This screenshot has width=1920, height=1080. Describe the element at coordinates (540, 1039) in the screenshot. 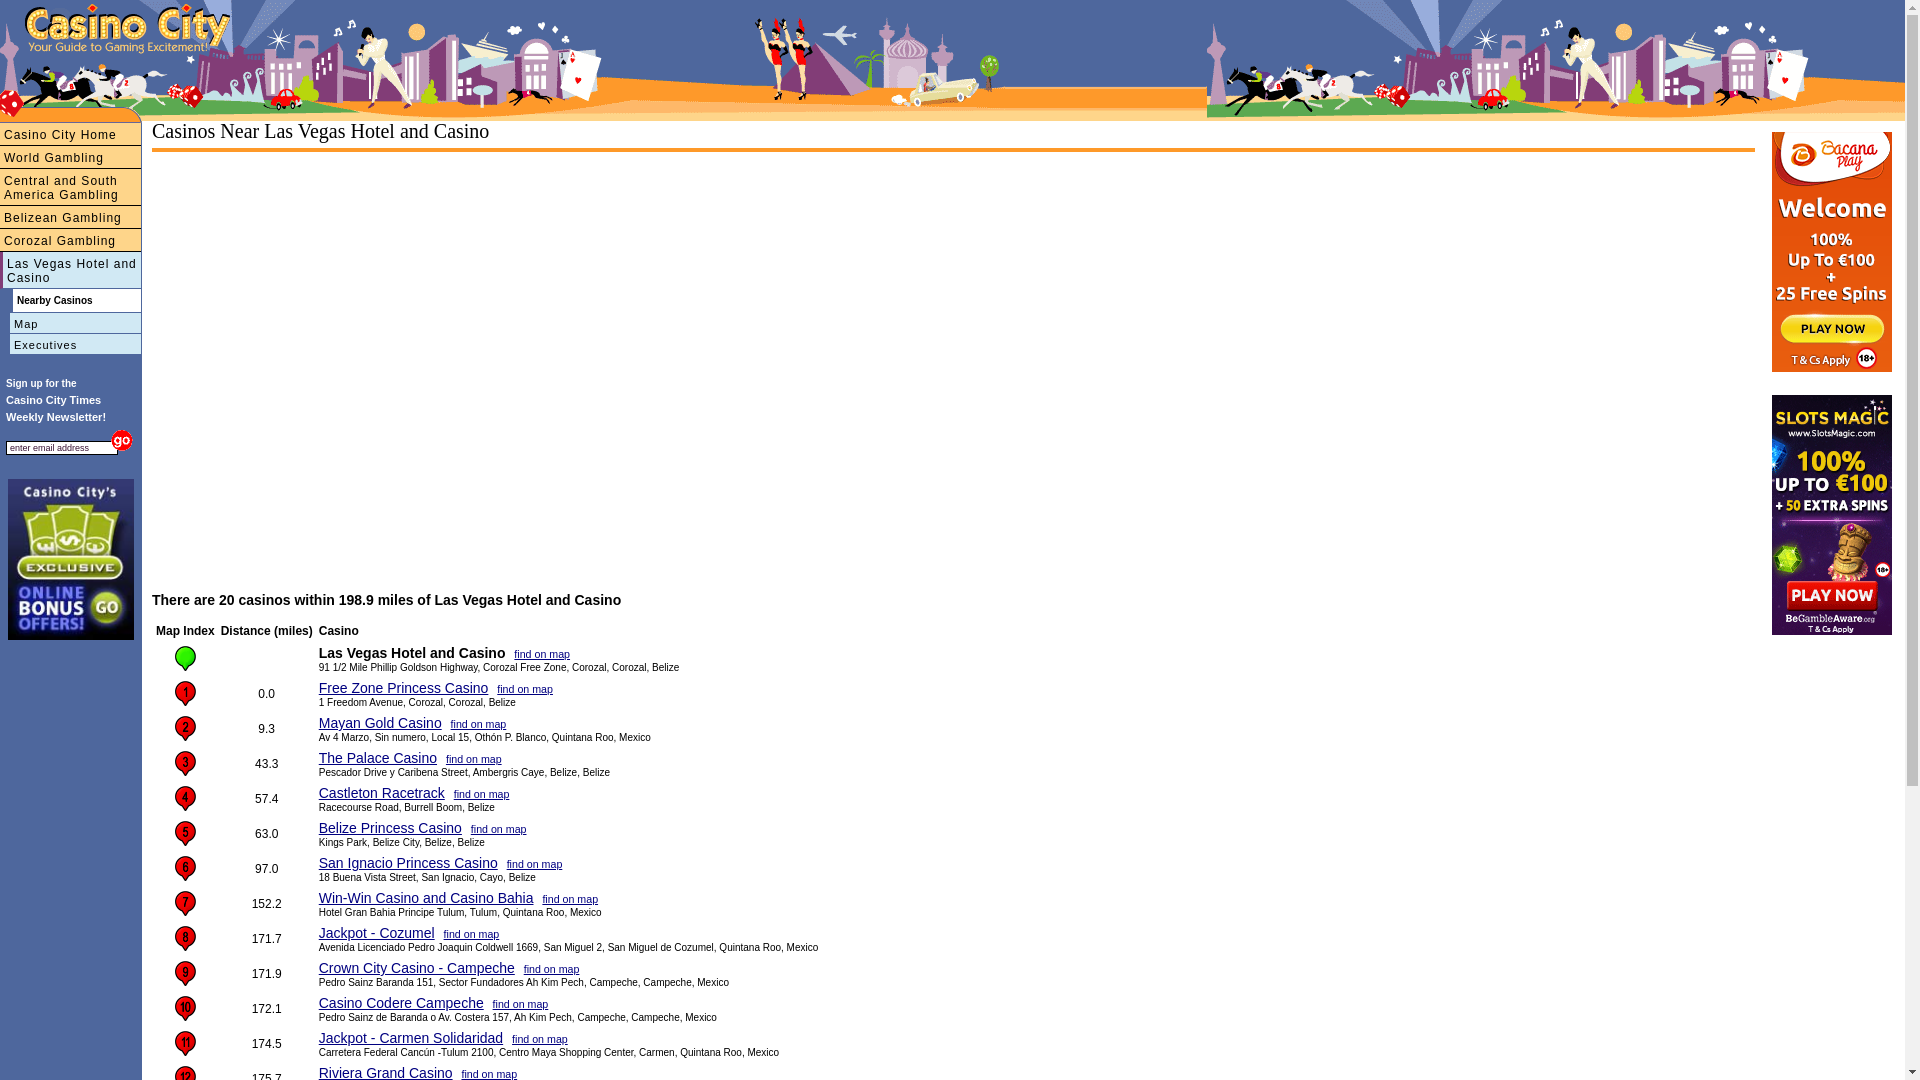

I see `find on map` at that location.